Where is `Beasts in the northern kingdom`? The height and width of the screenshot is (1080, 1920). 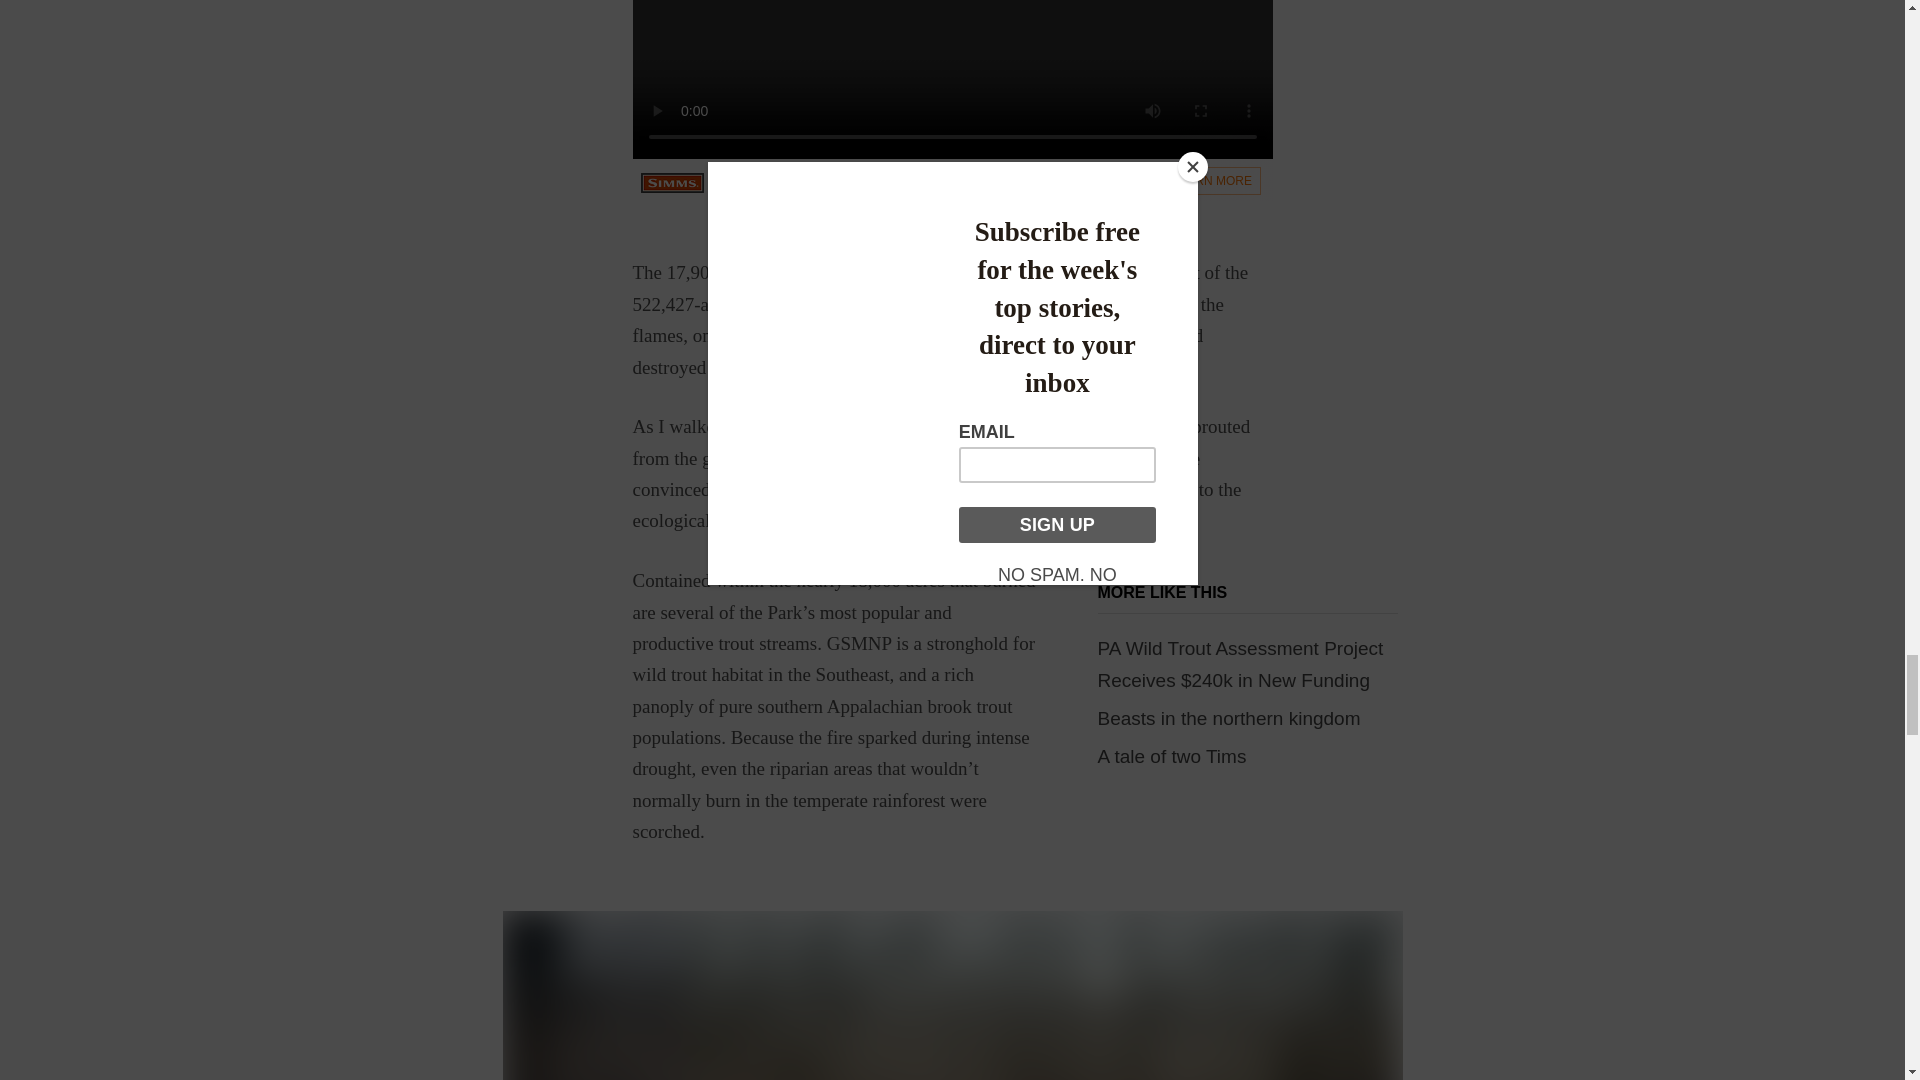 Beasts in the northern kingdom is located at coordinates (1230, 718).